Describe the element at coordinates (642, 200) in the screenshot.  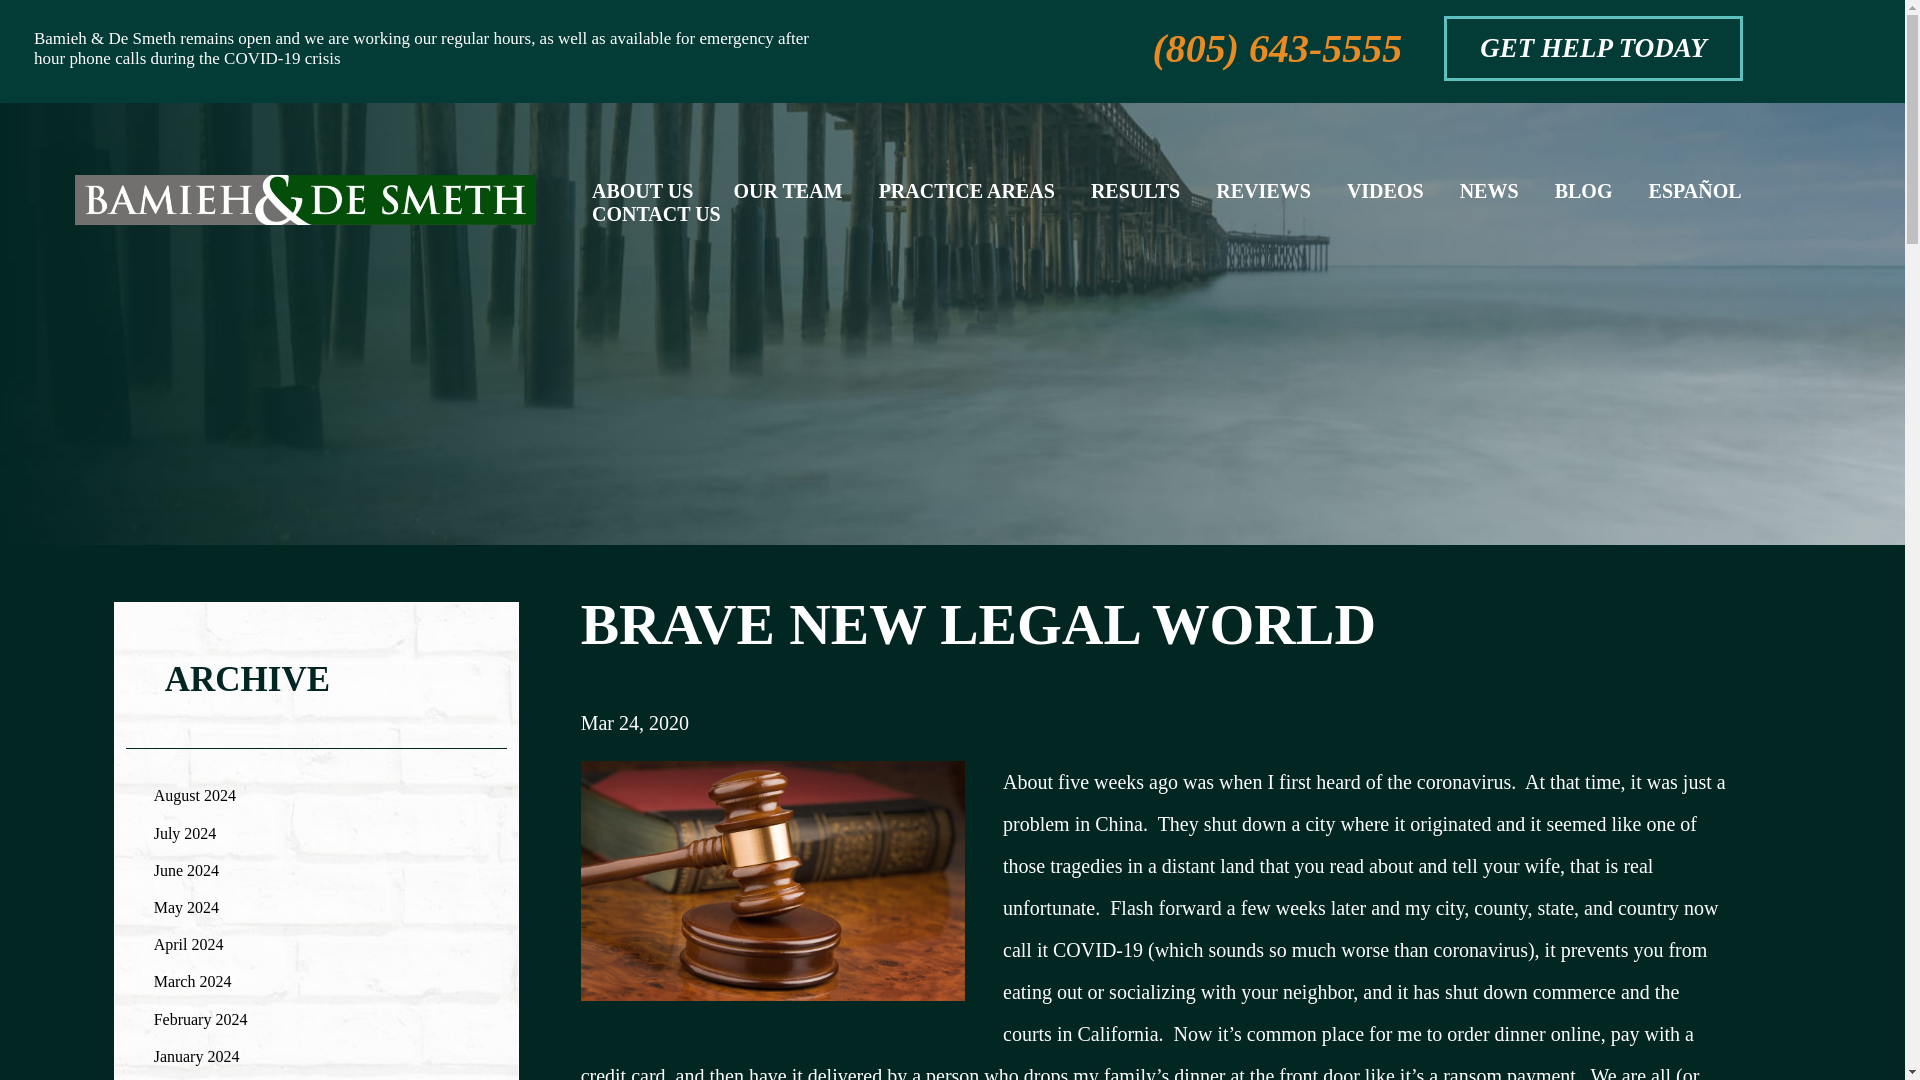
I see `ABOUT US` at that location.